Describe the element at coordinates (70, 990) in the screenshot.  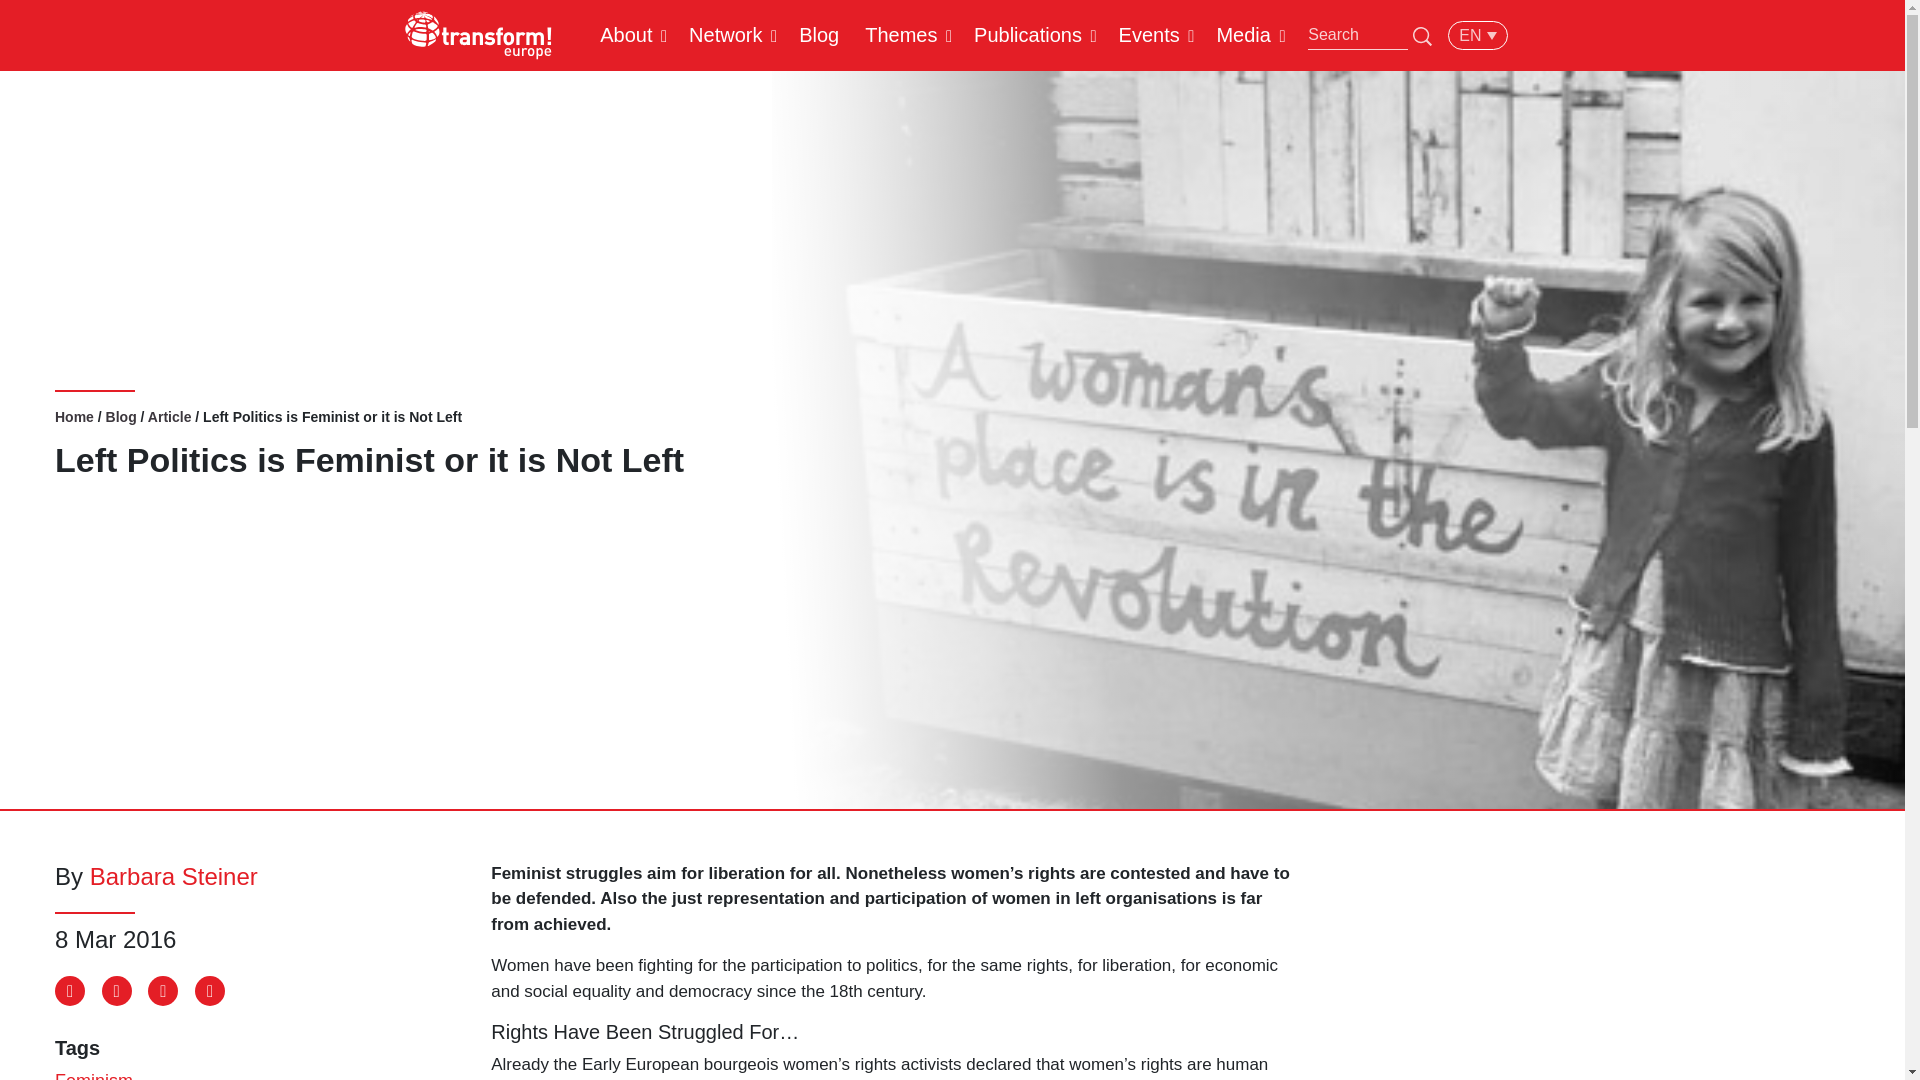
I see `Share on Facebook` at that location.